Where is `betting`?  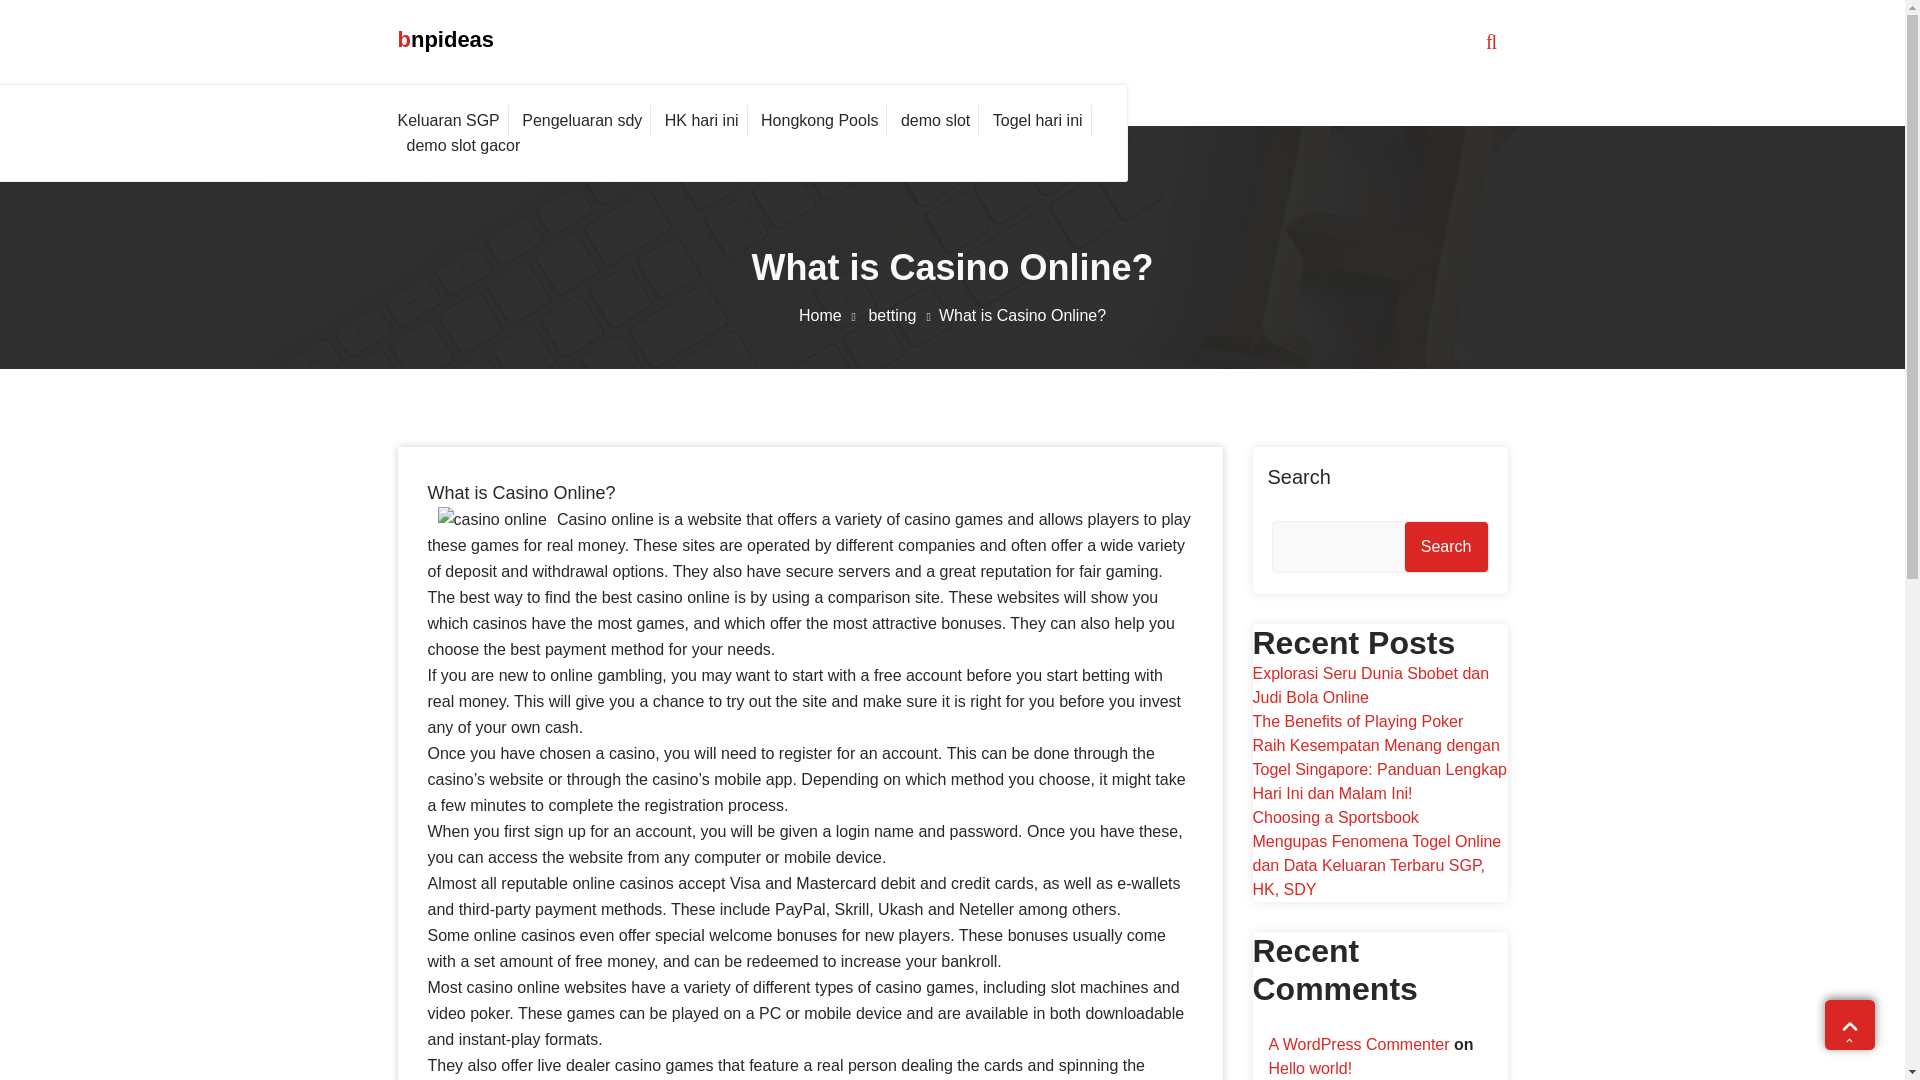
betting is located at coordinates (902, 315).